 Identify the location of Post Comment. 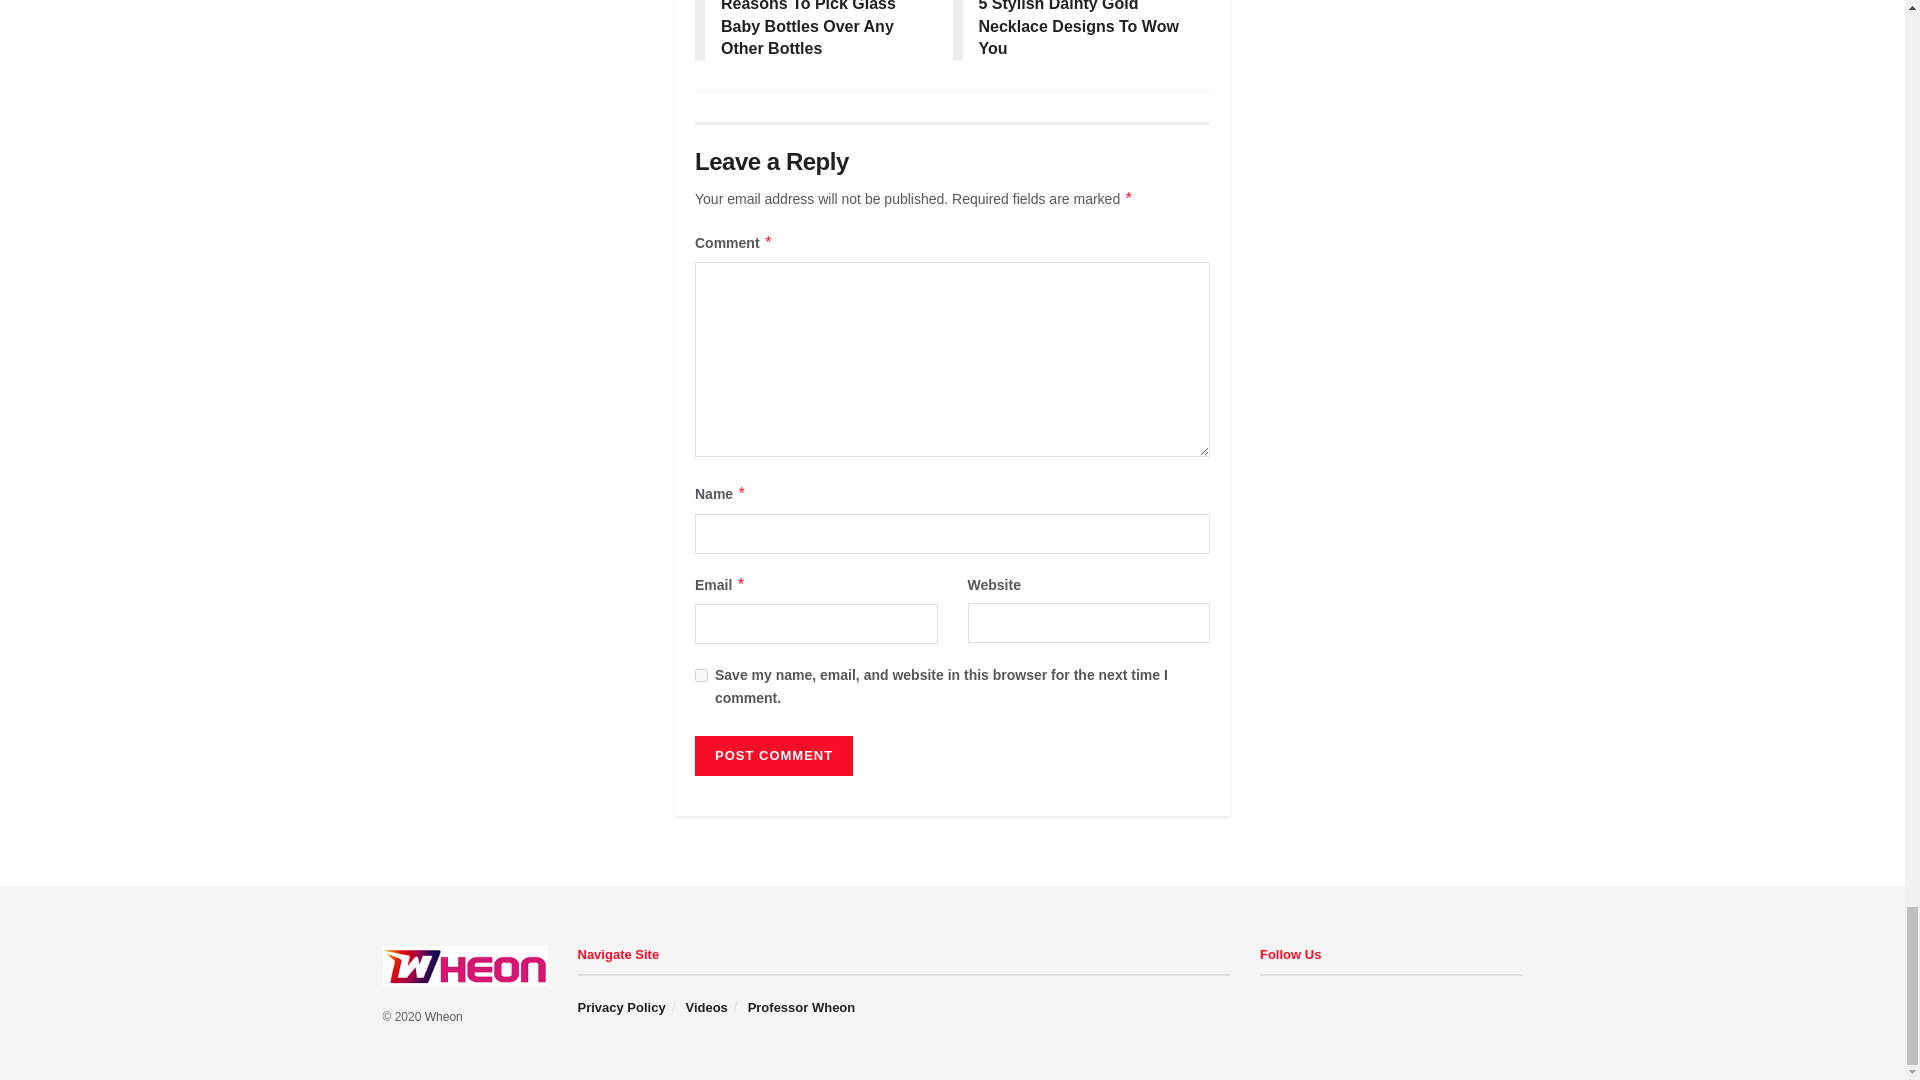
(774, 756).